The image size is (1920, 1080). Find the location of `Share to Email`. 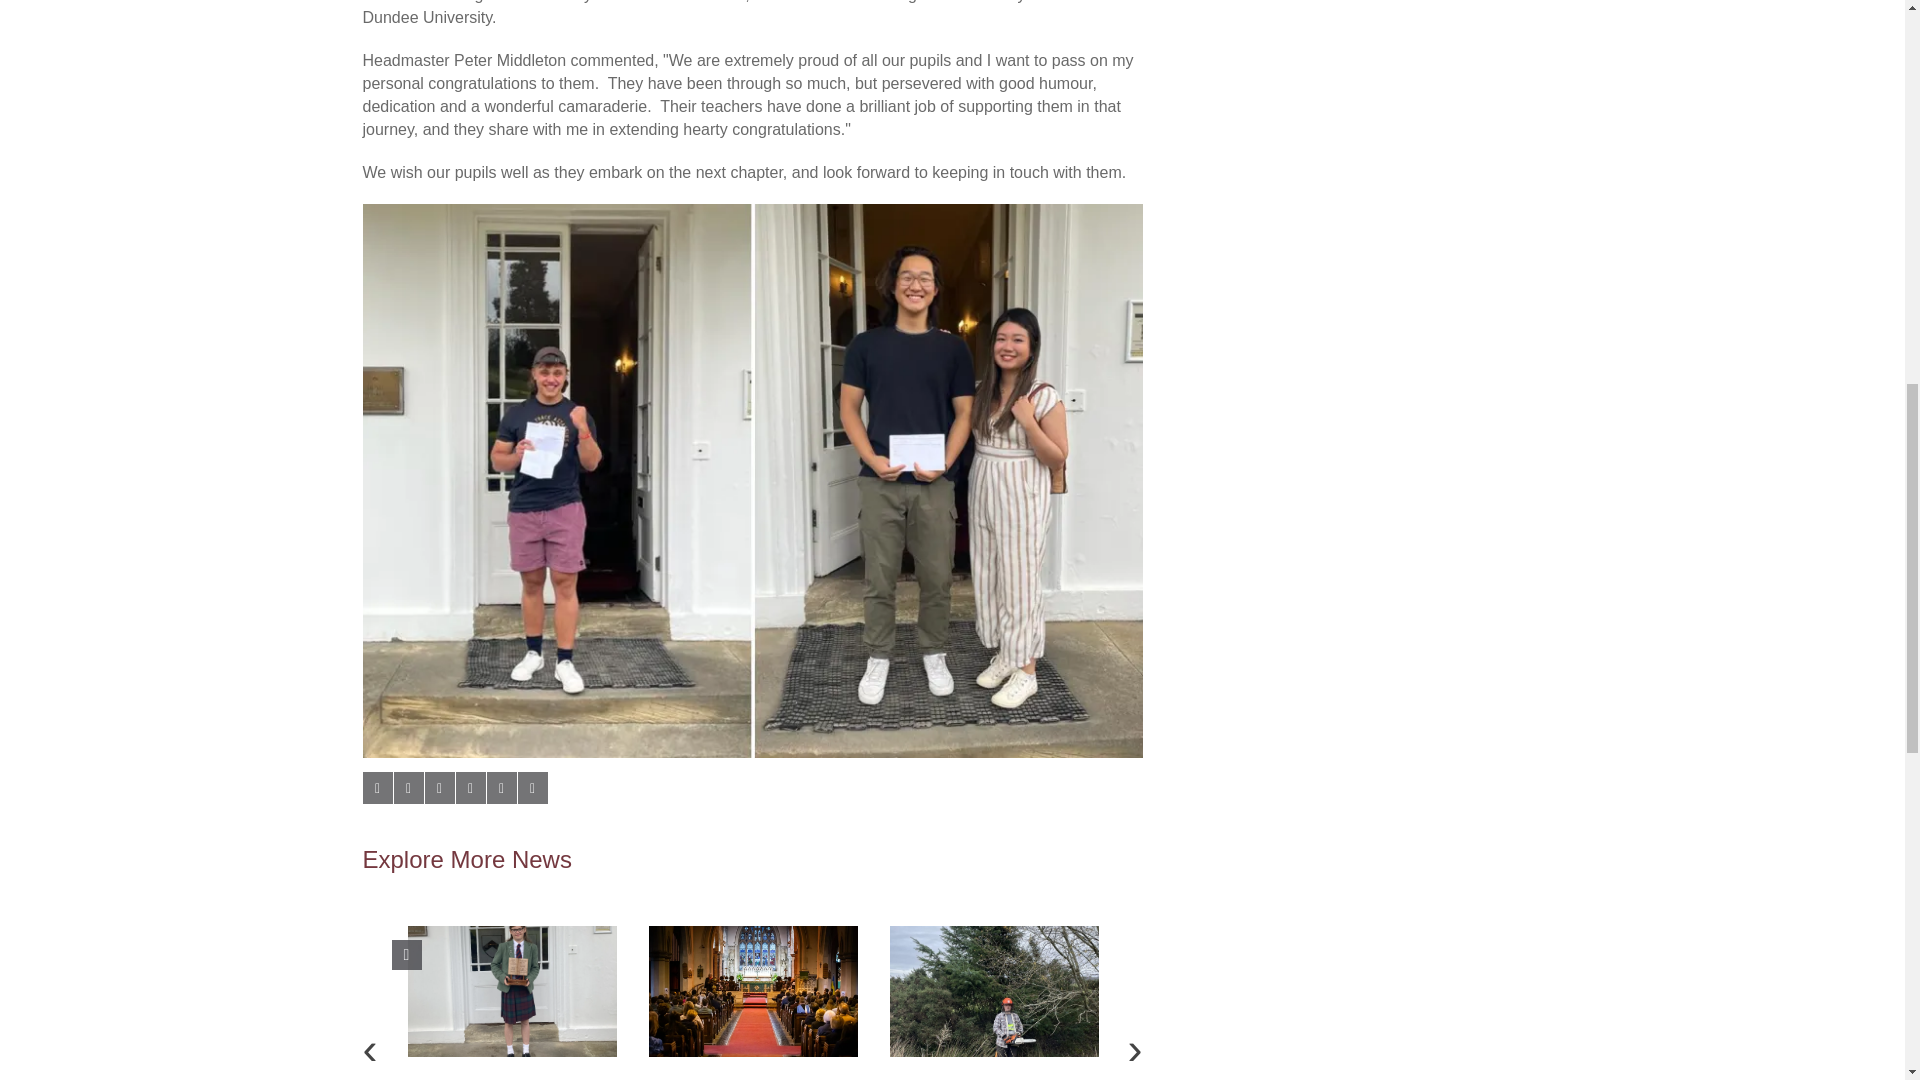

Share to Email is located at coordinates (500, 788).